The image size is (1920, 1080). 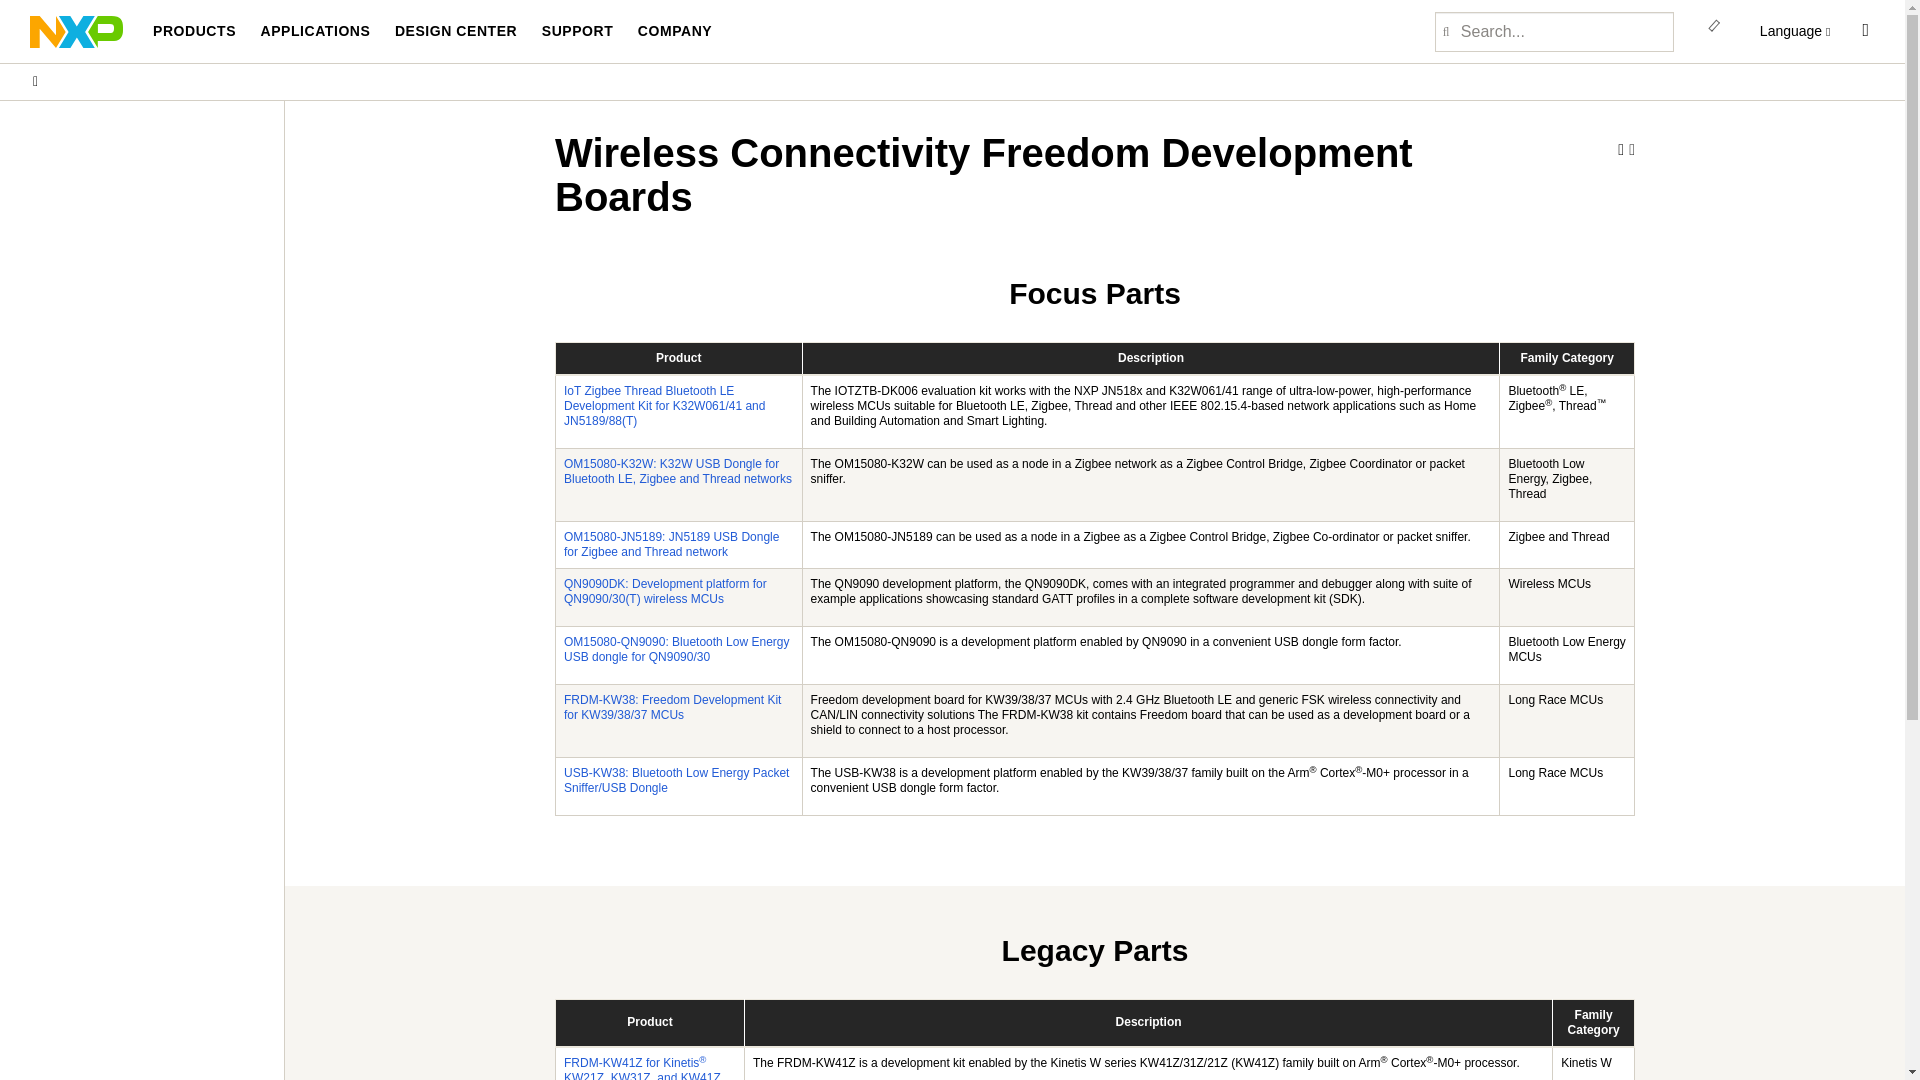 What do you see at coordinates (578, 31) in the screenshot?
I see `SUPPORT` at bounding box center [578, 31].